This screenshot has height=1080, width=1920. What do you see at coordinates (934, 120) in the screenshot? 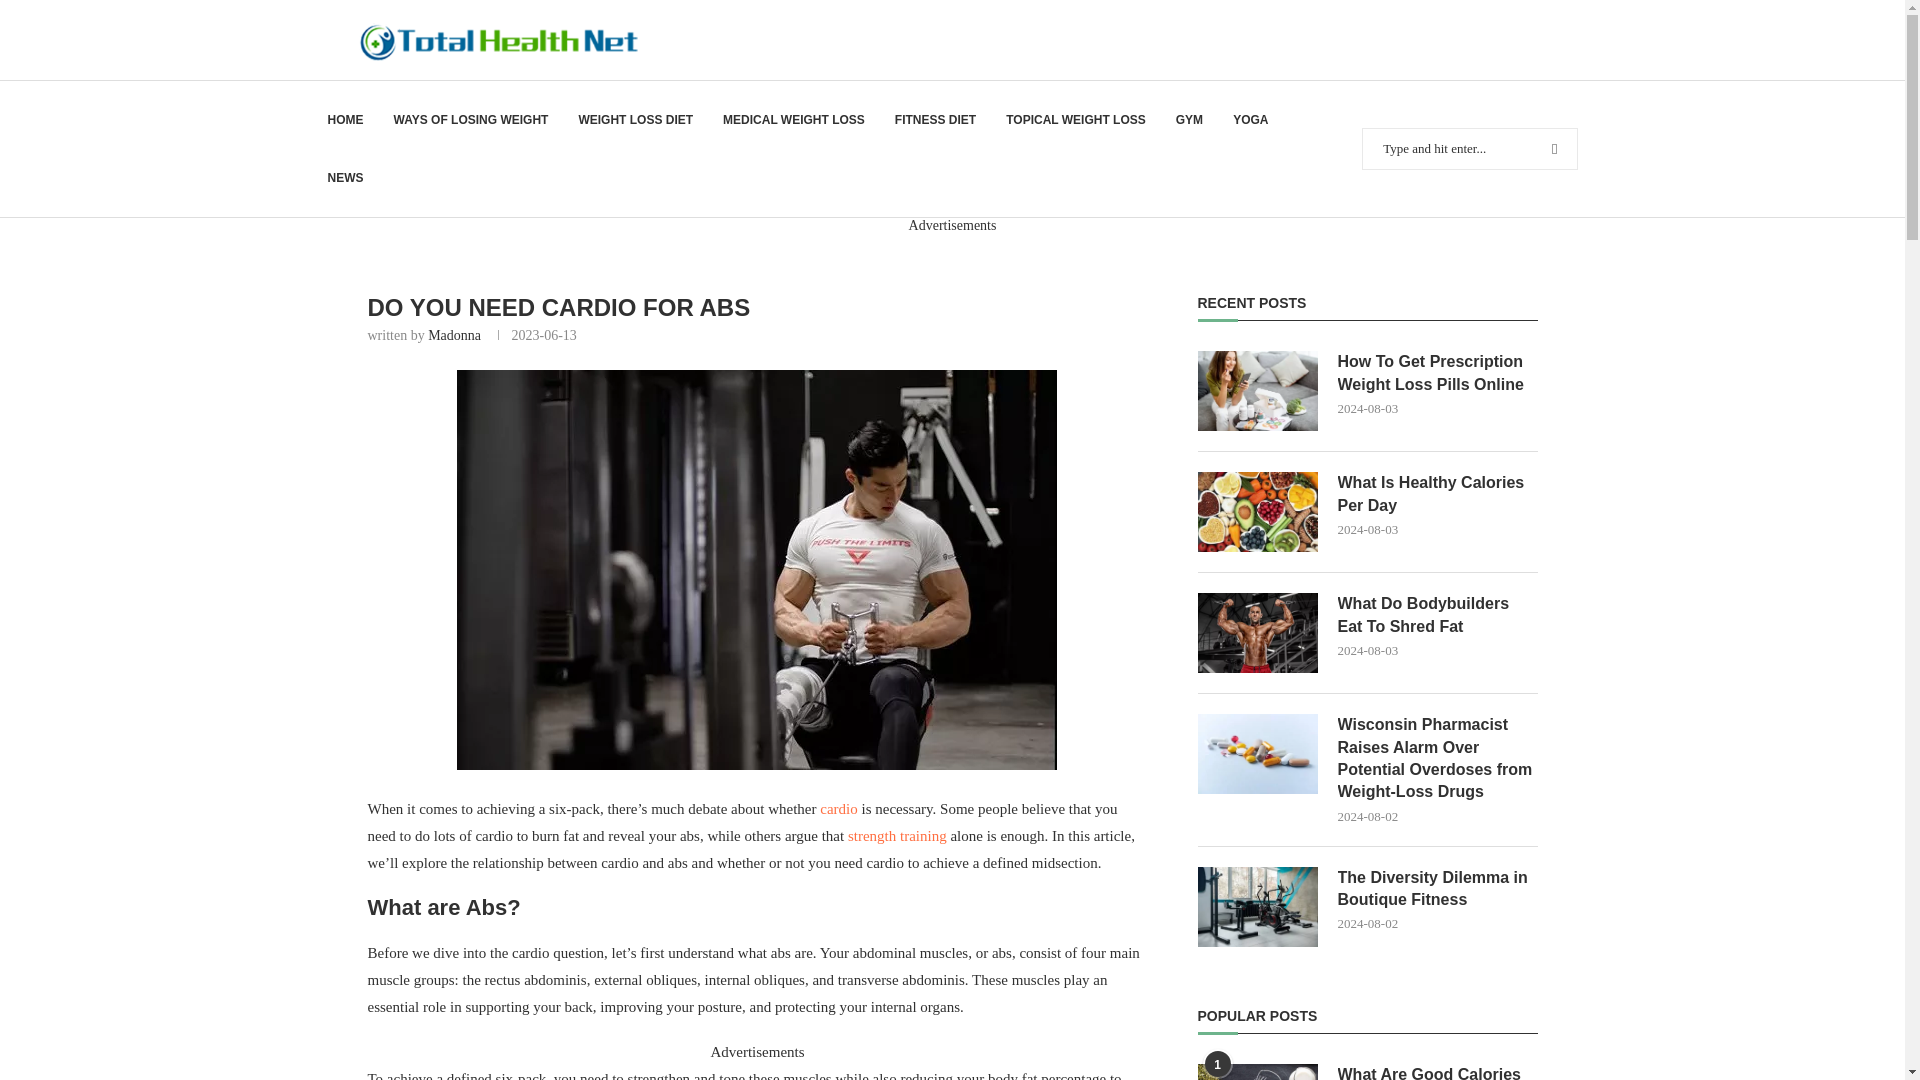
I see `FITNESS DIET` at bounding box center [934, 120].